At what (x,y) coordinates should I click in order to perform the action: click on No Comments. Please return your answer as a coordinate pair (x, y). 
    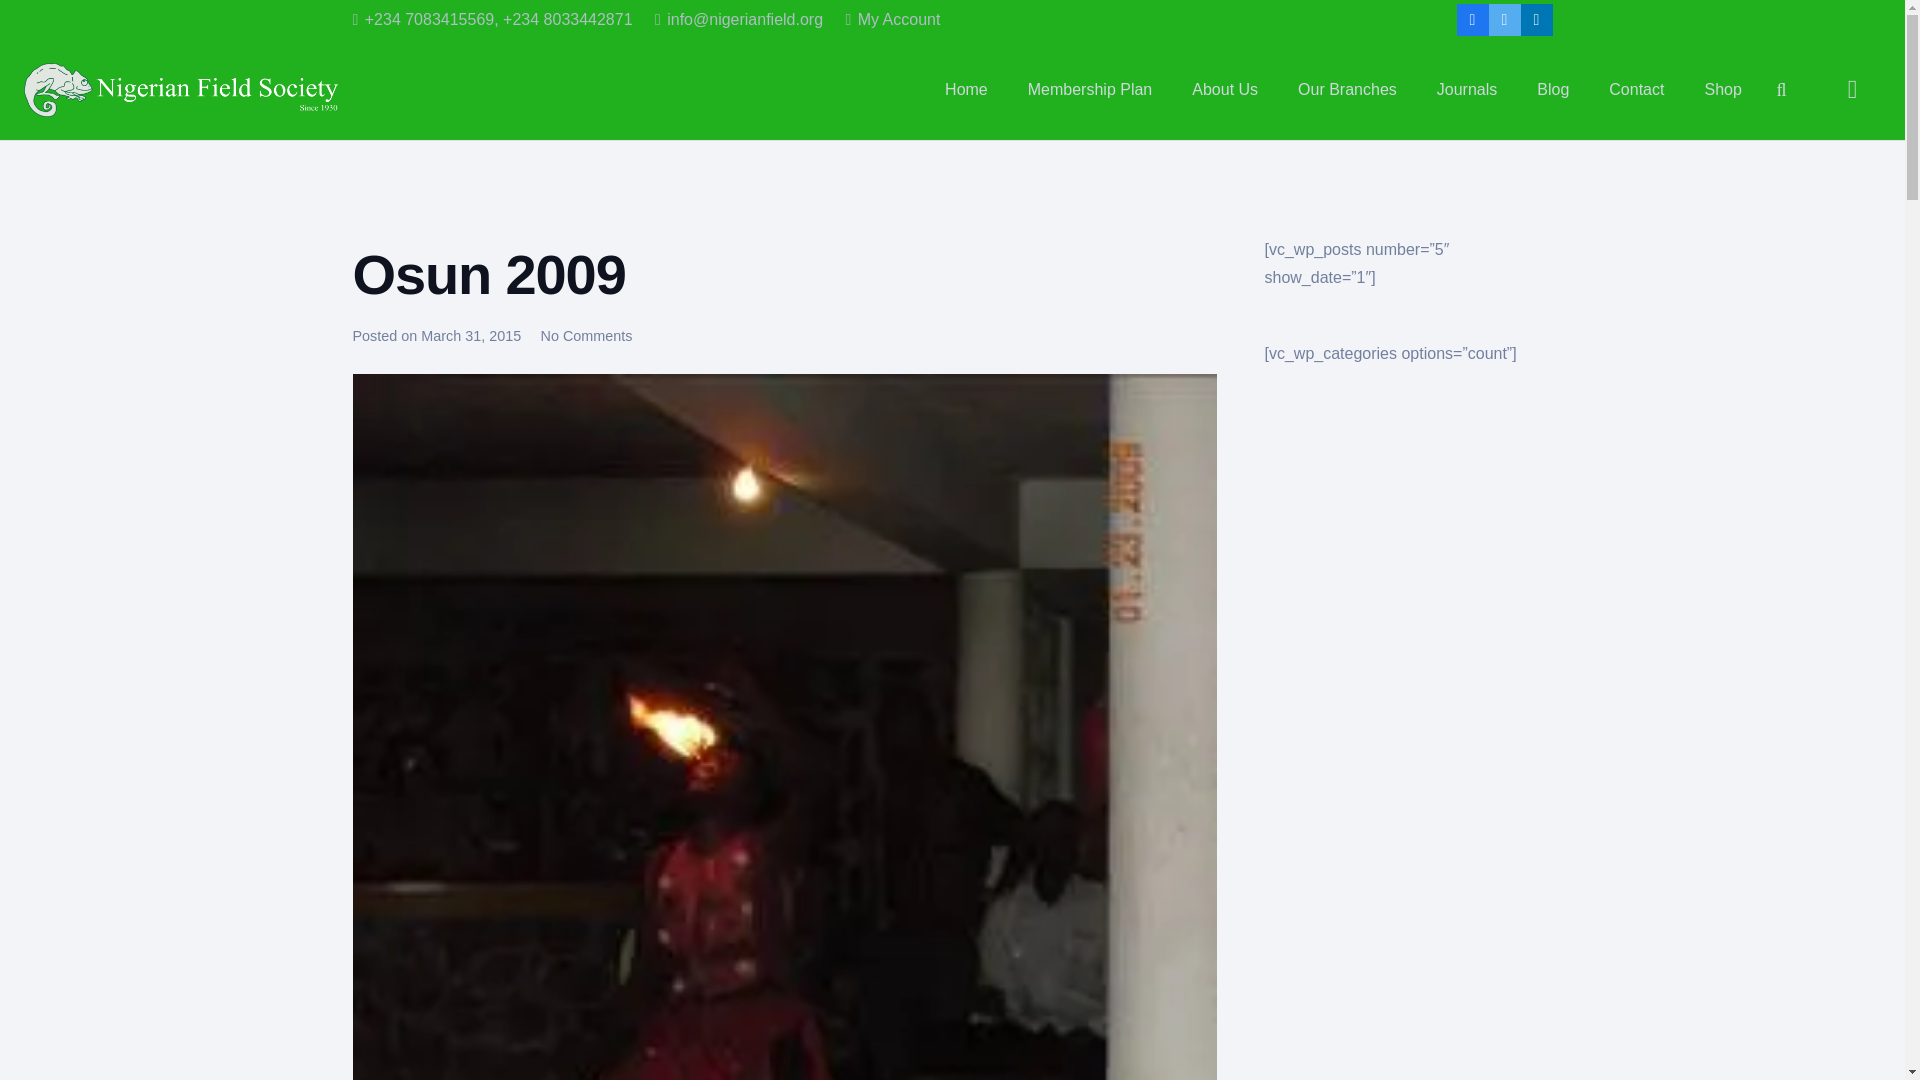
    Looking at the image, I should click on (585, 336).